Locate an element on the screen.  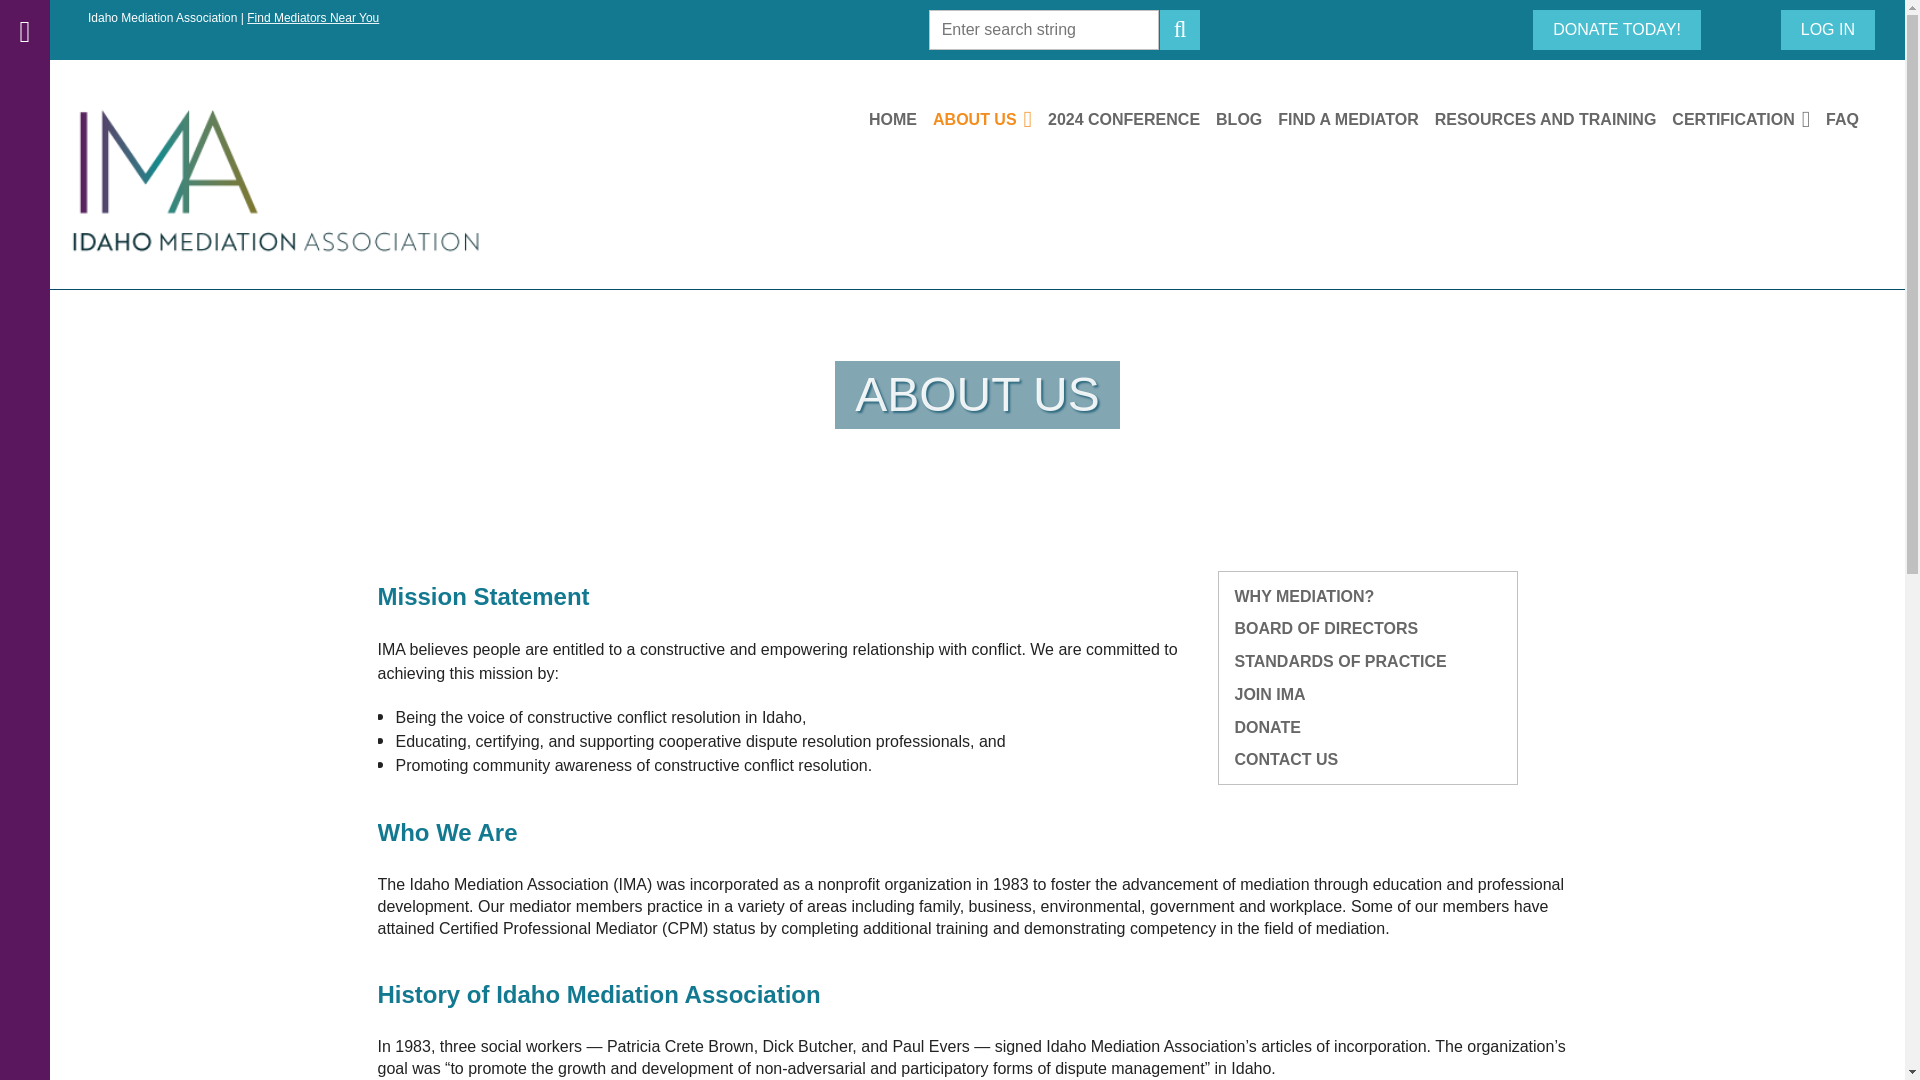
LOG IN is located at coordinates (1828, 29).